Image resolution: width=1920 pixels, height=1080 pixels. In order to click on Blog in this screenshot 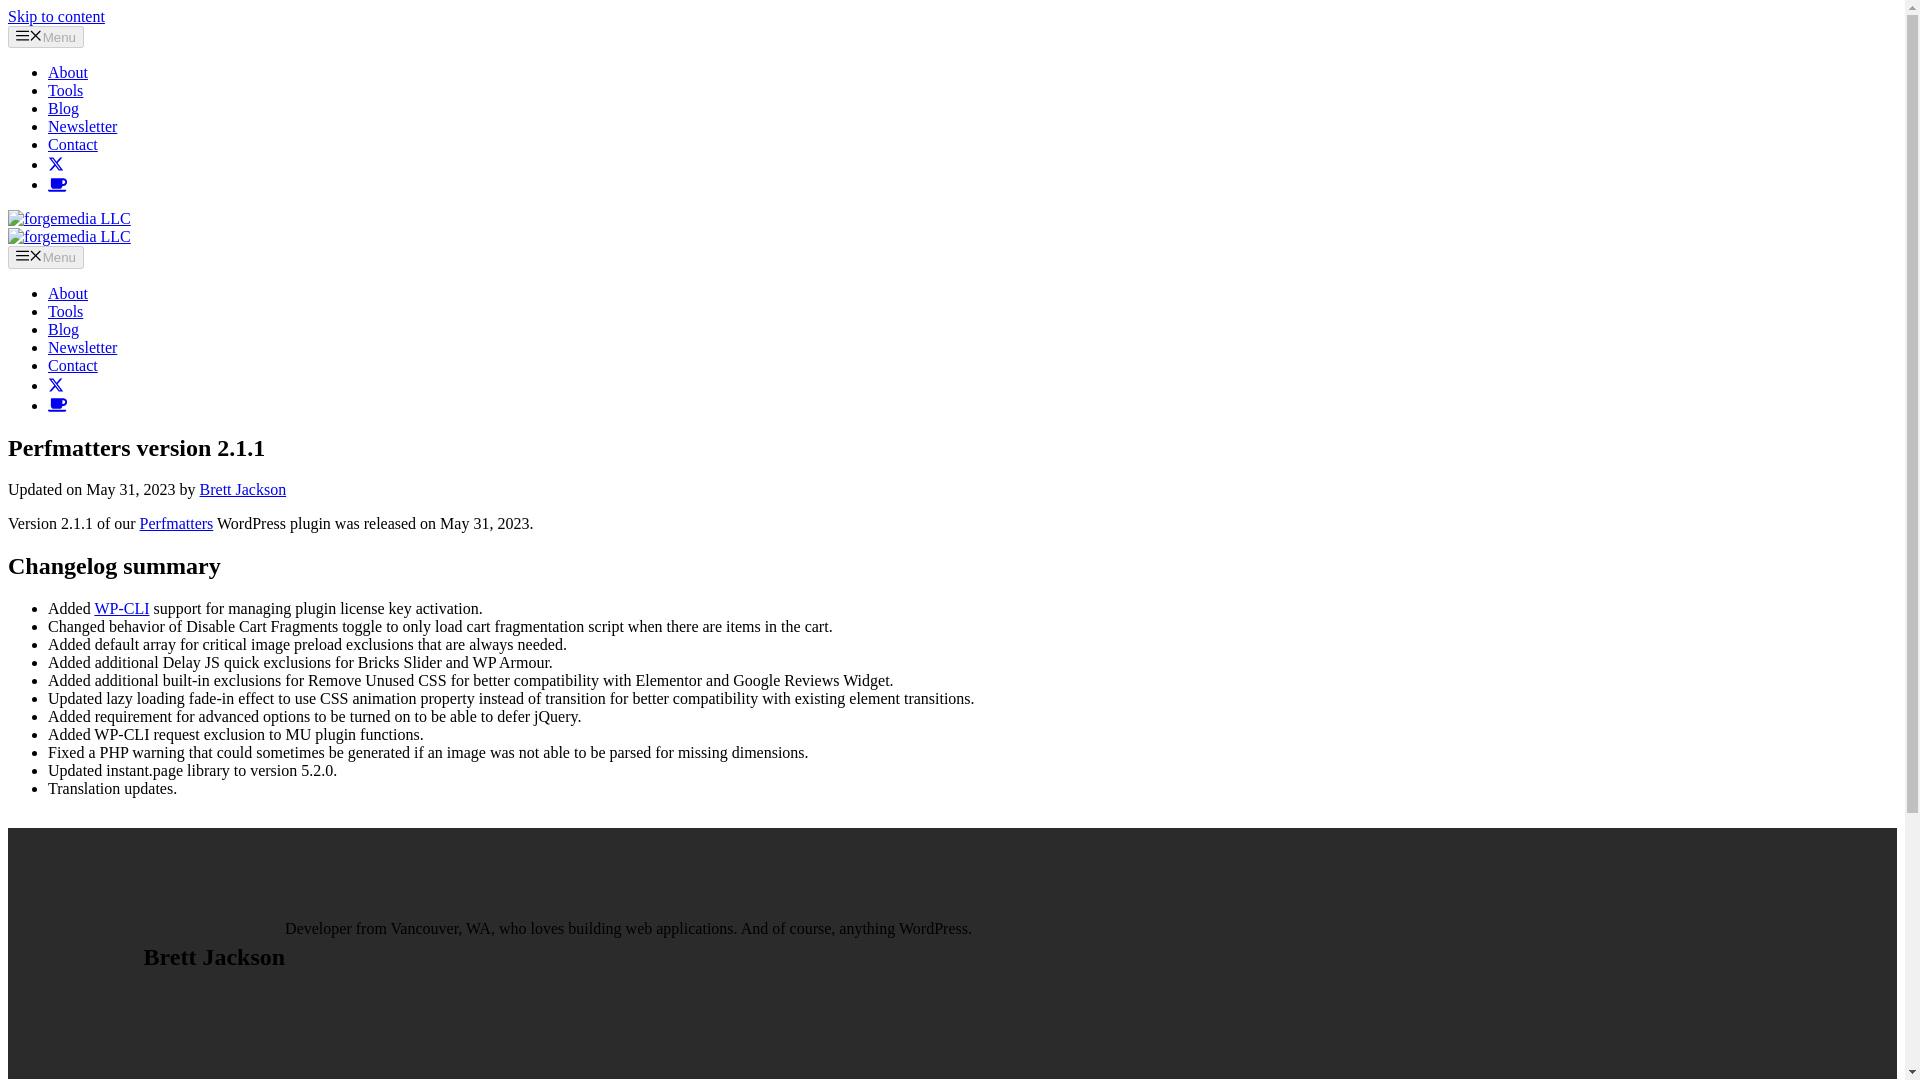, I will do `click(63, 108)`.